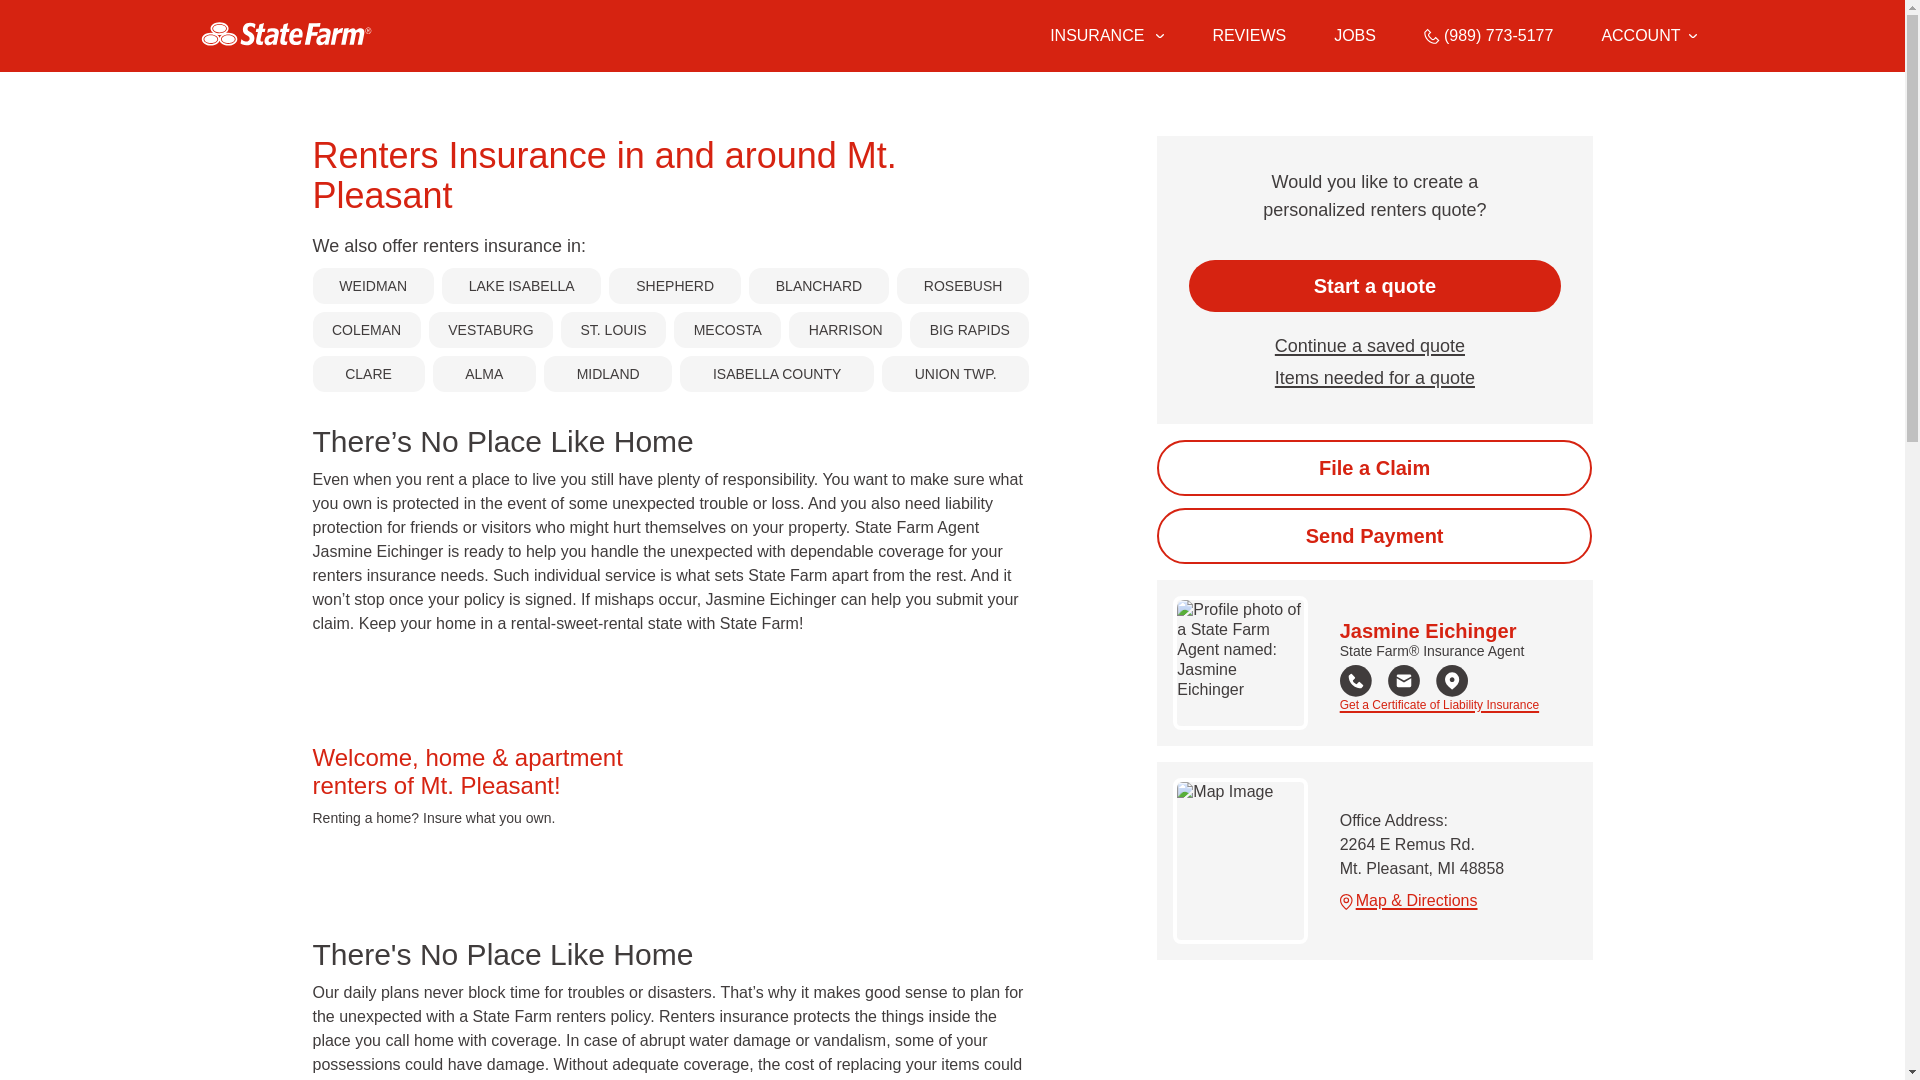 This screenshot has height=1080, width=1920. Describe the element at coordinates (1106, 36) in the screenshot. I see `Insurance` at that location.